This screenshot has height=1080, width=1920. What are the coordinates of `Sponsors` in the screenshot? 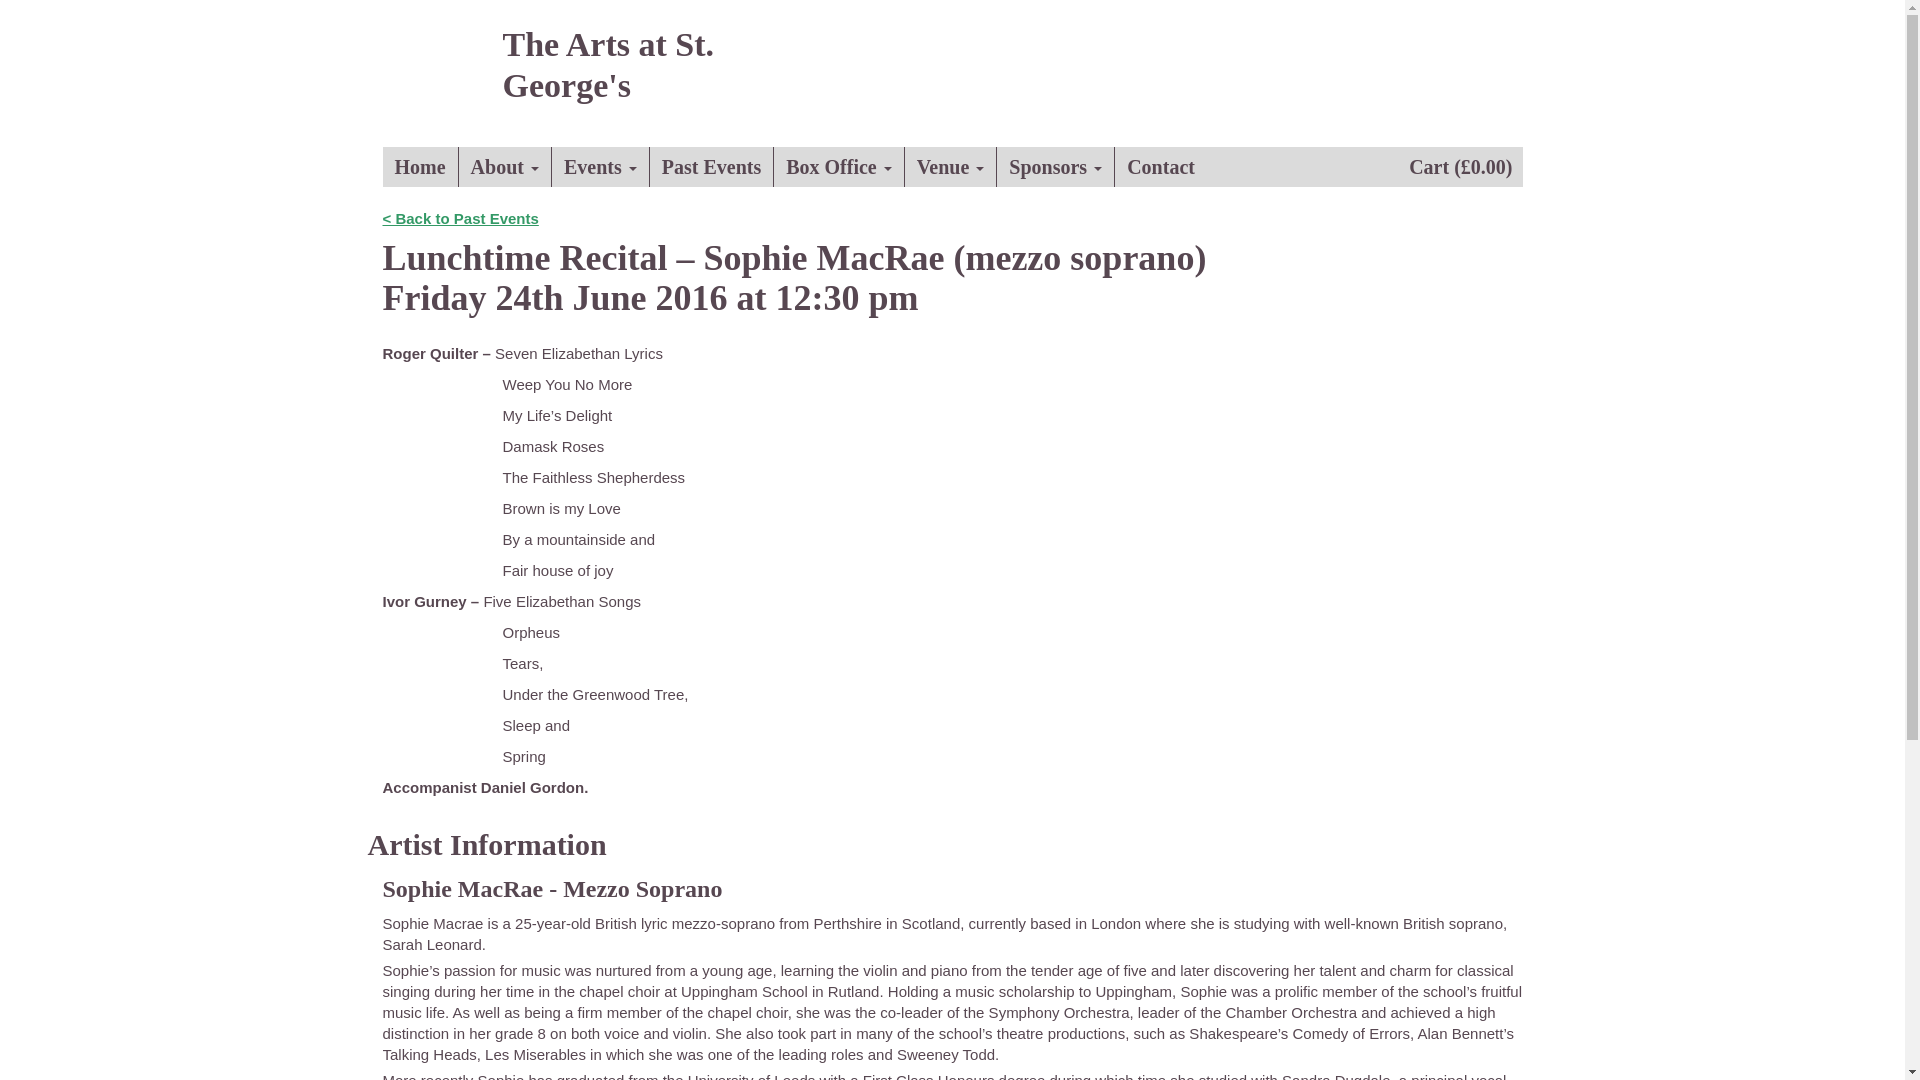 It's located at (1056, 166).